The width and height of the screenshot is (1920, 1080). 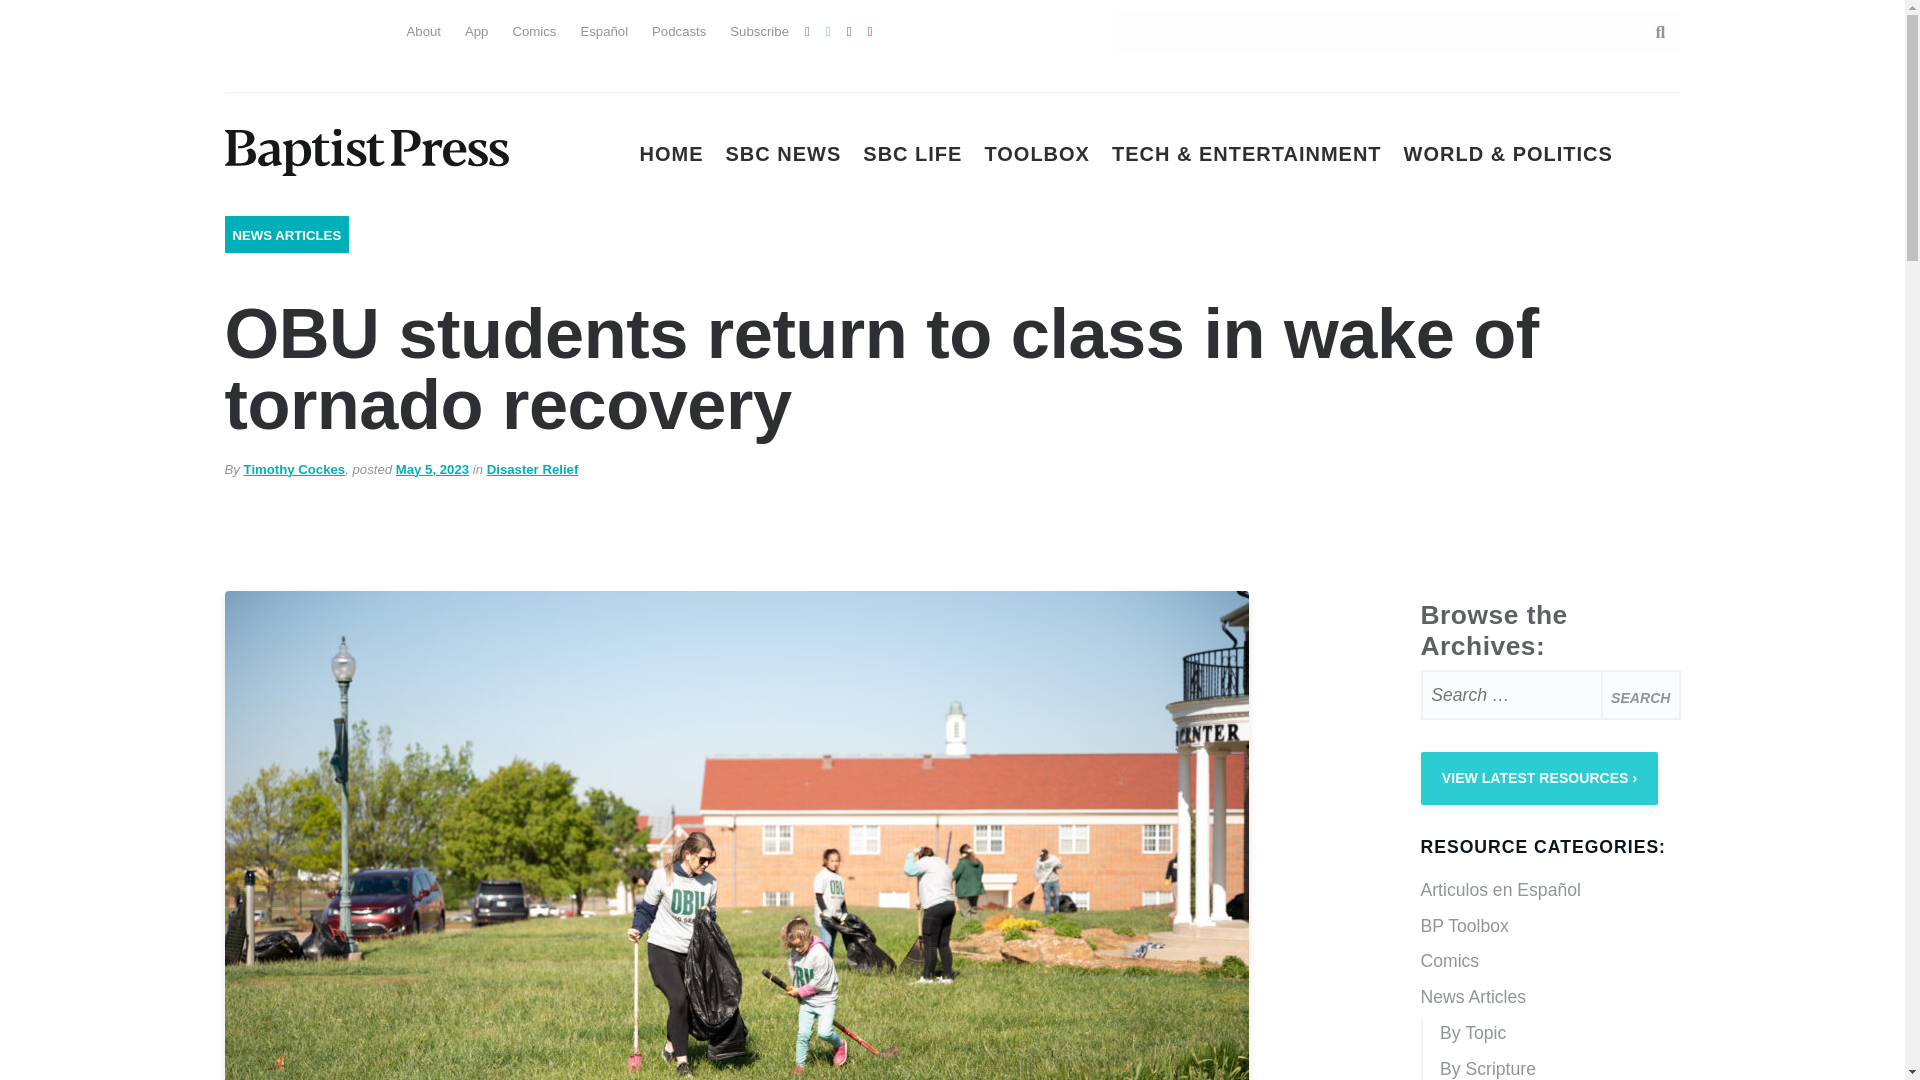 I want to click on Haitian, so click(x=240, y=68).